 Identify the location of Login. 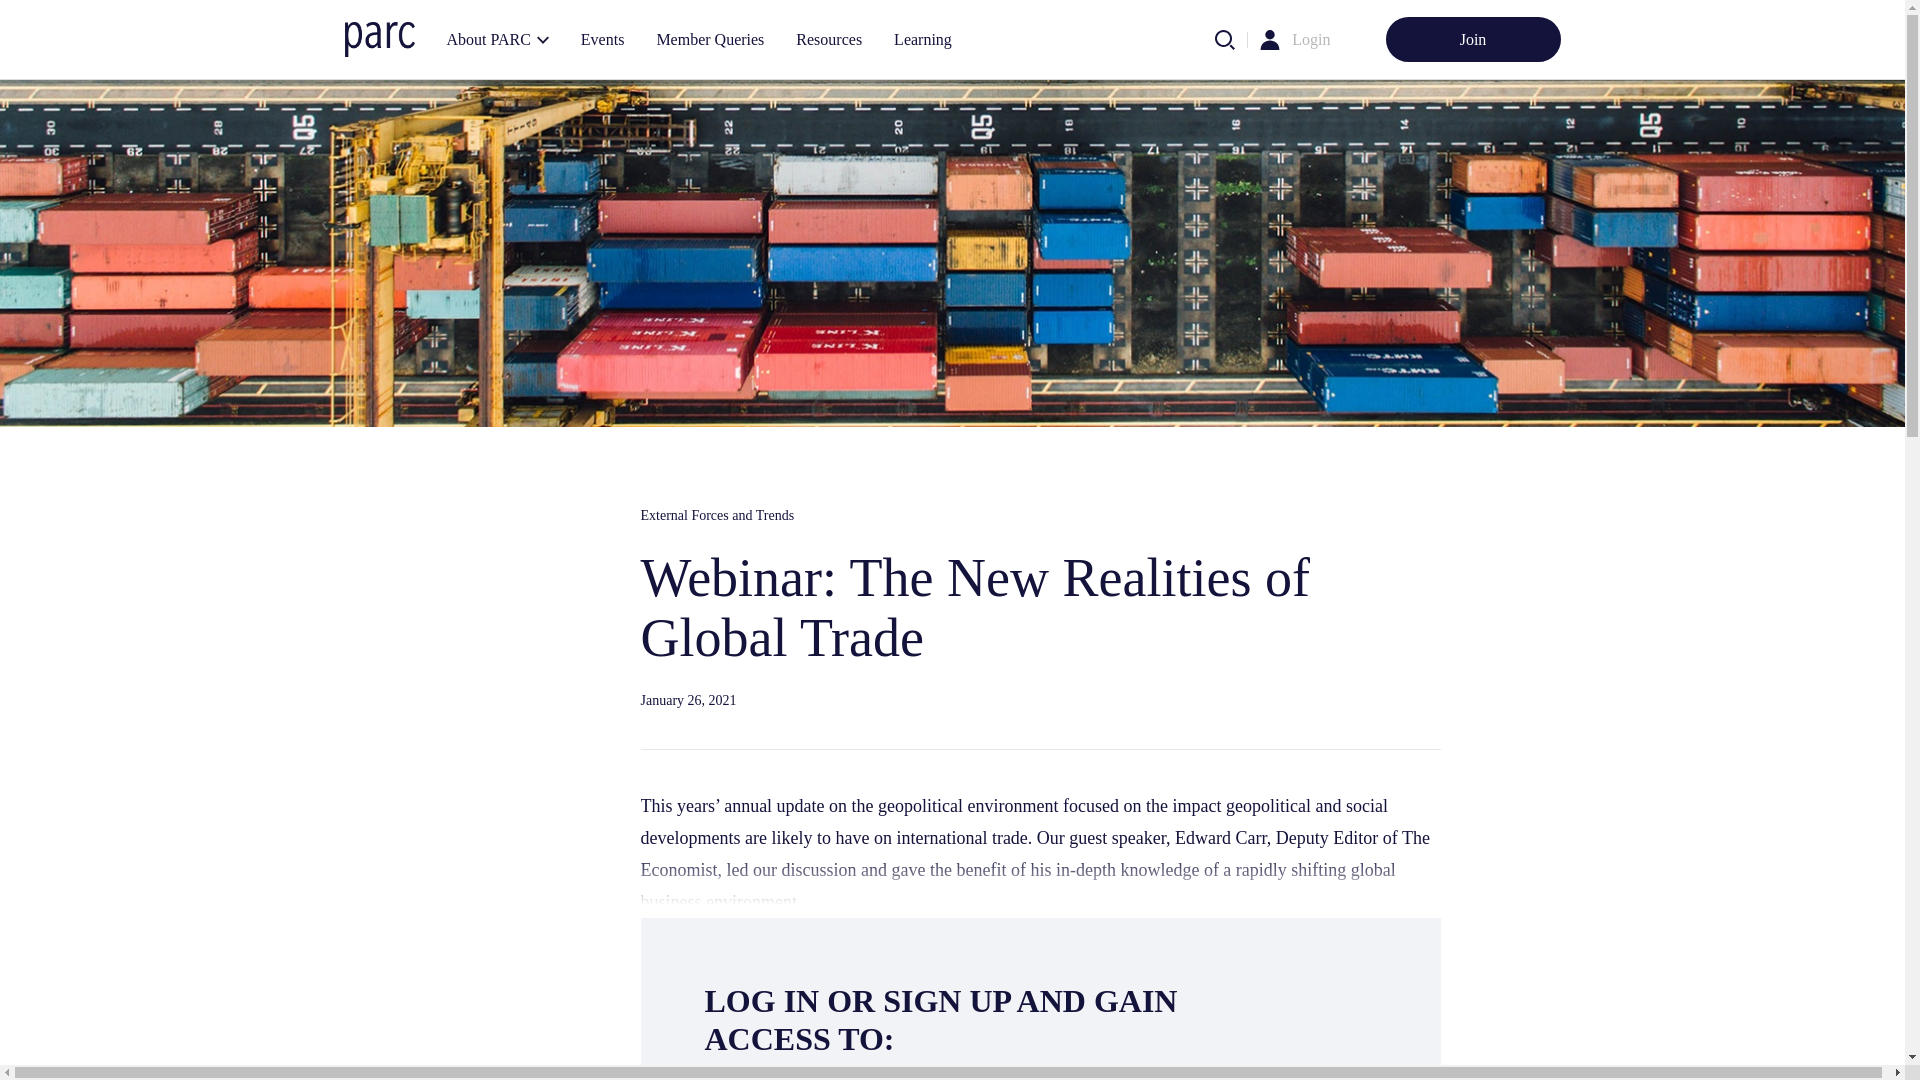
(1311, 39).